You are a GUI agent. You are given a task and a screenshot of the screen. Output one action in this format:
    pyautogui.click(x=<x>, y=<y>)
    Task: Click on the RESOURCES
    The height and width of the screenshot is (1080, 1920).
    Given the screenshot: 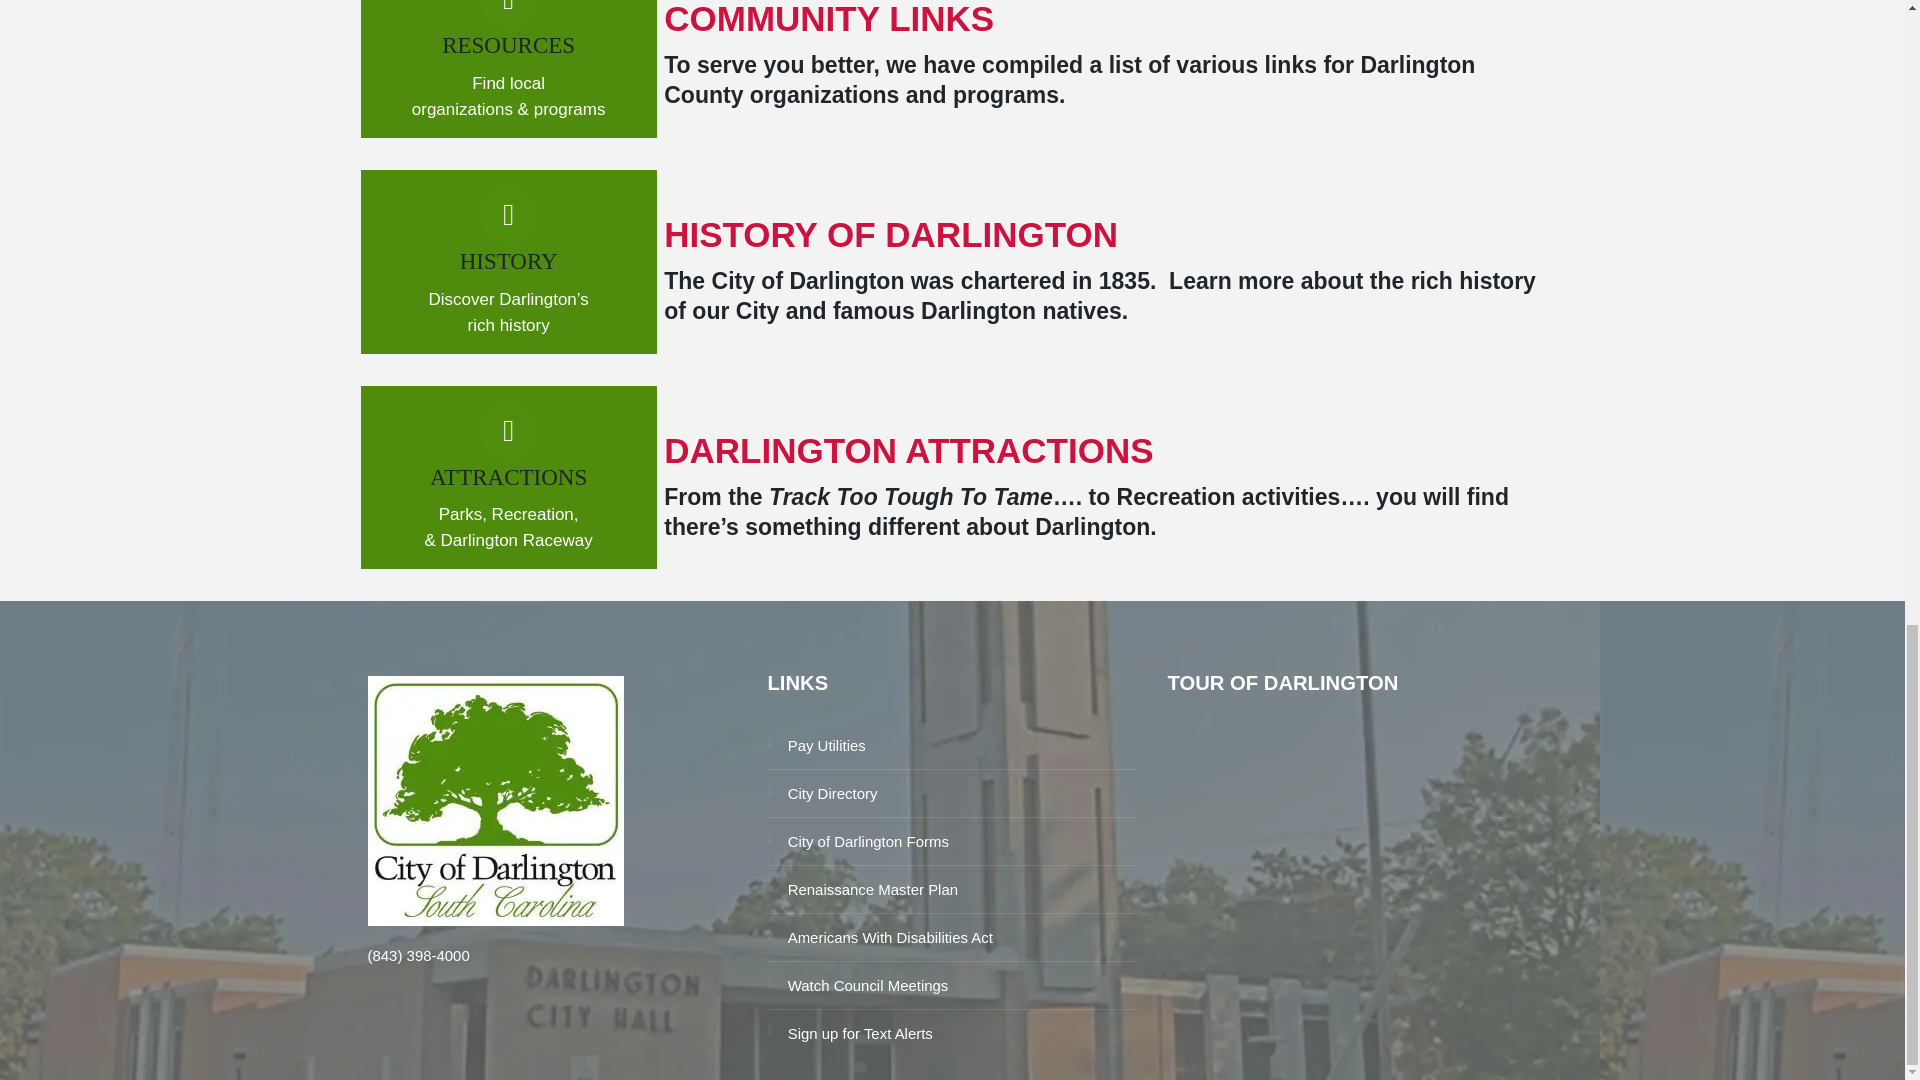 What is the action you would take?
    pyautogui.click(x=508, y=46)
    